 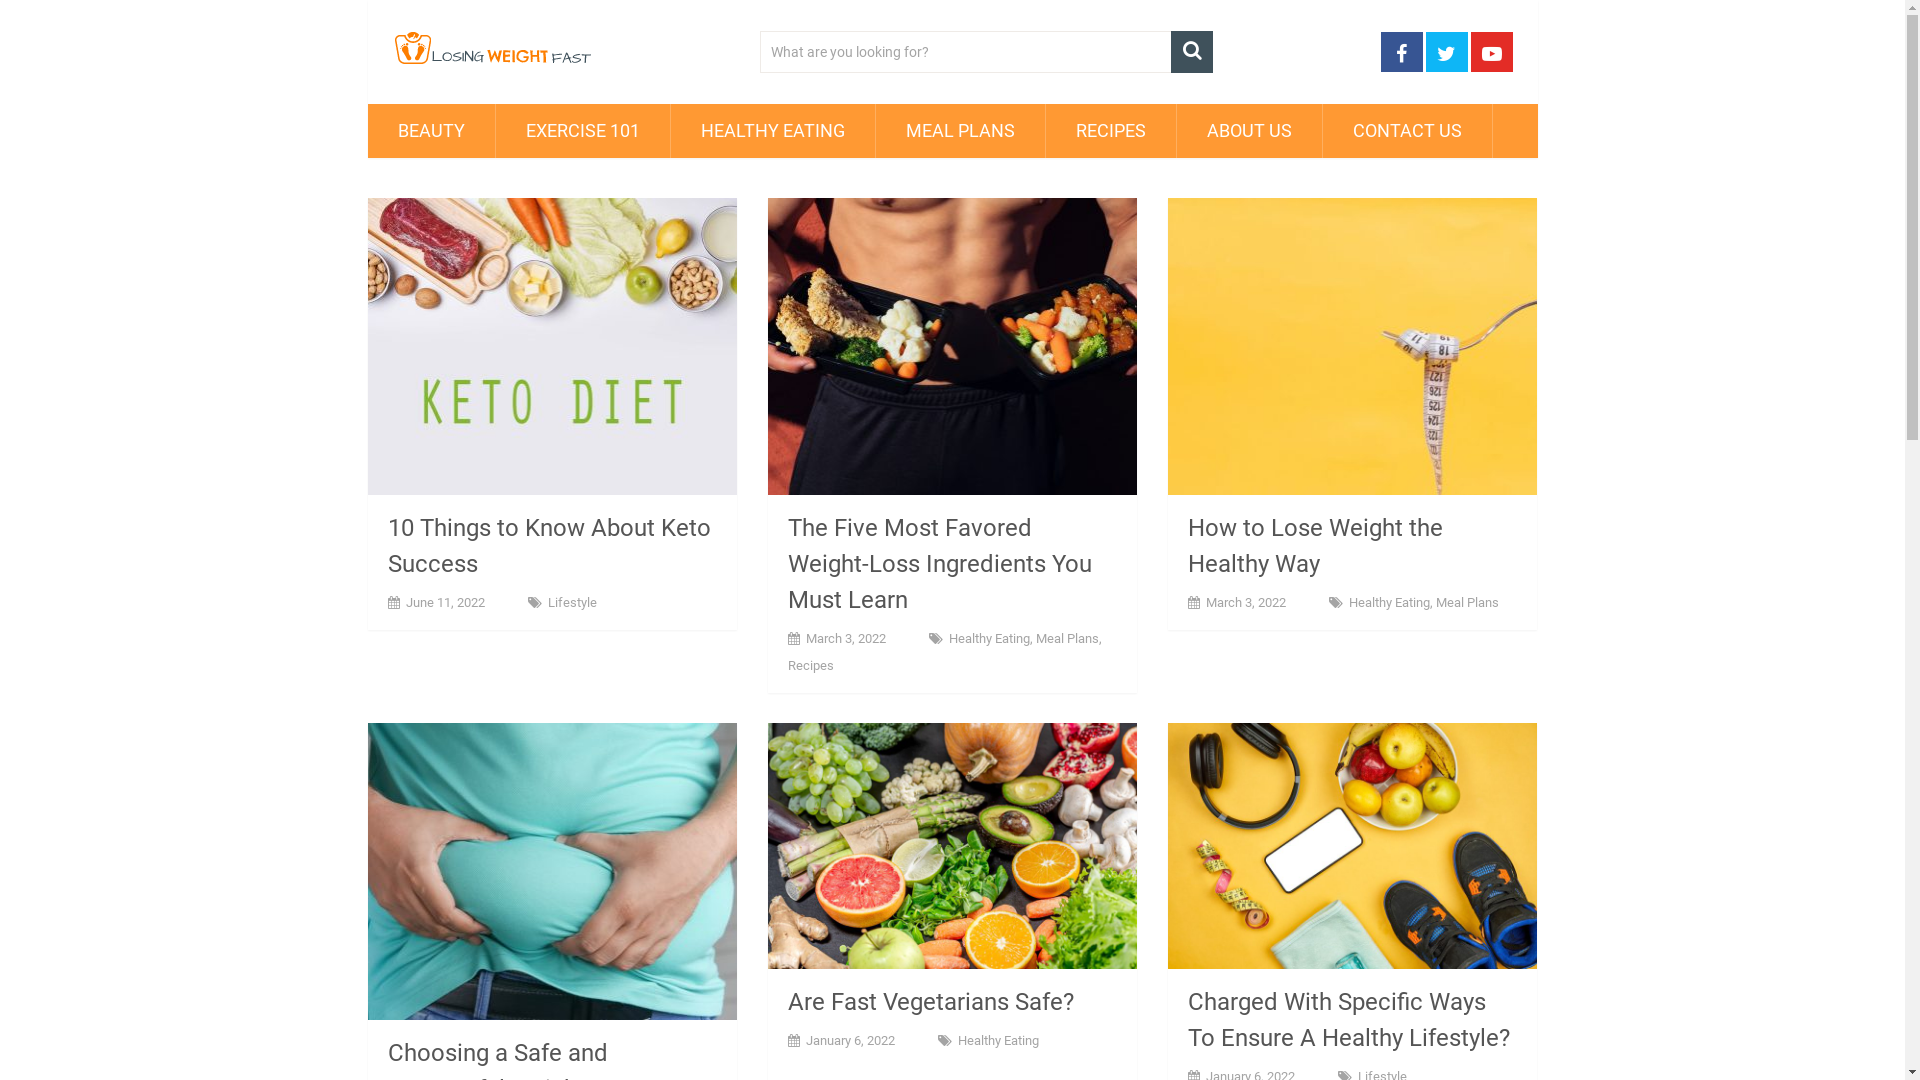 I want to click on BEAUTY, so click(x=432, y=131).